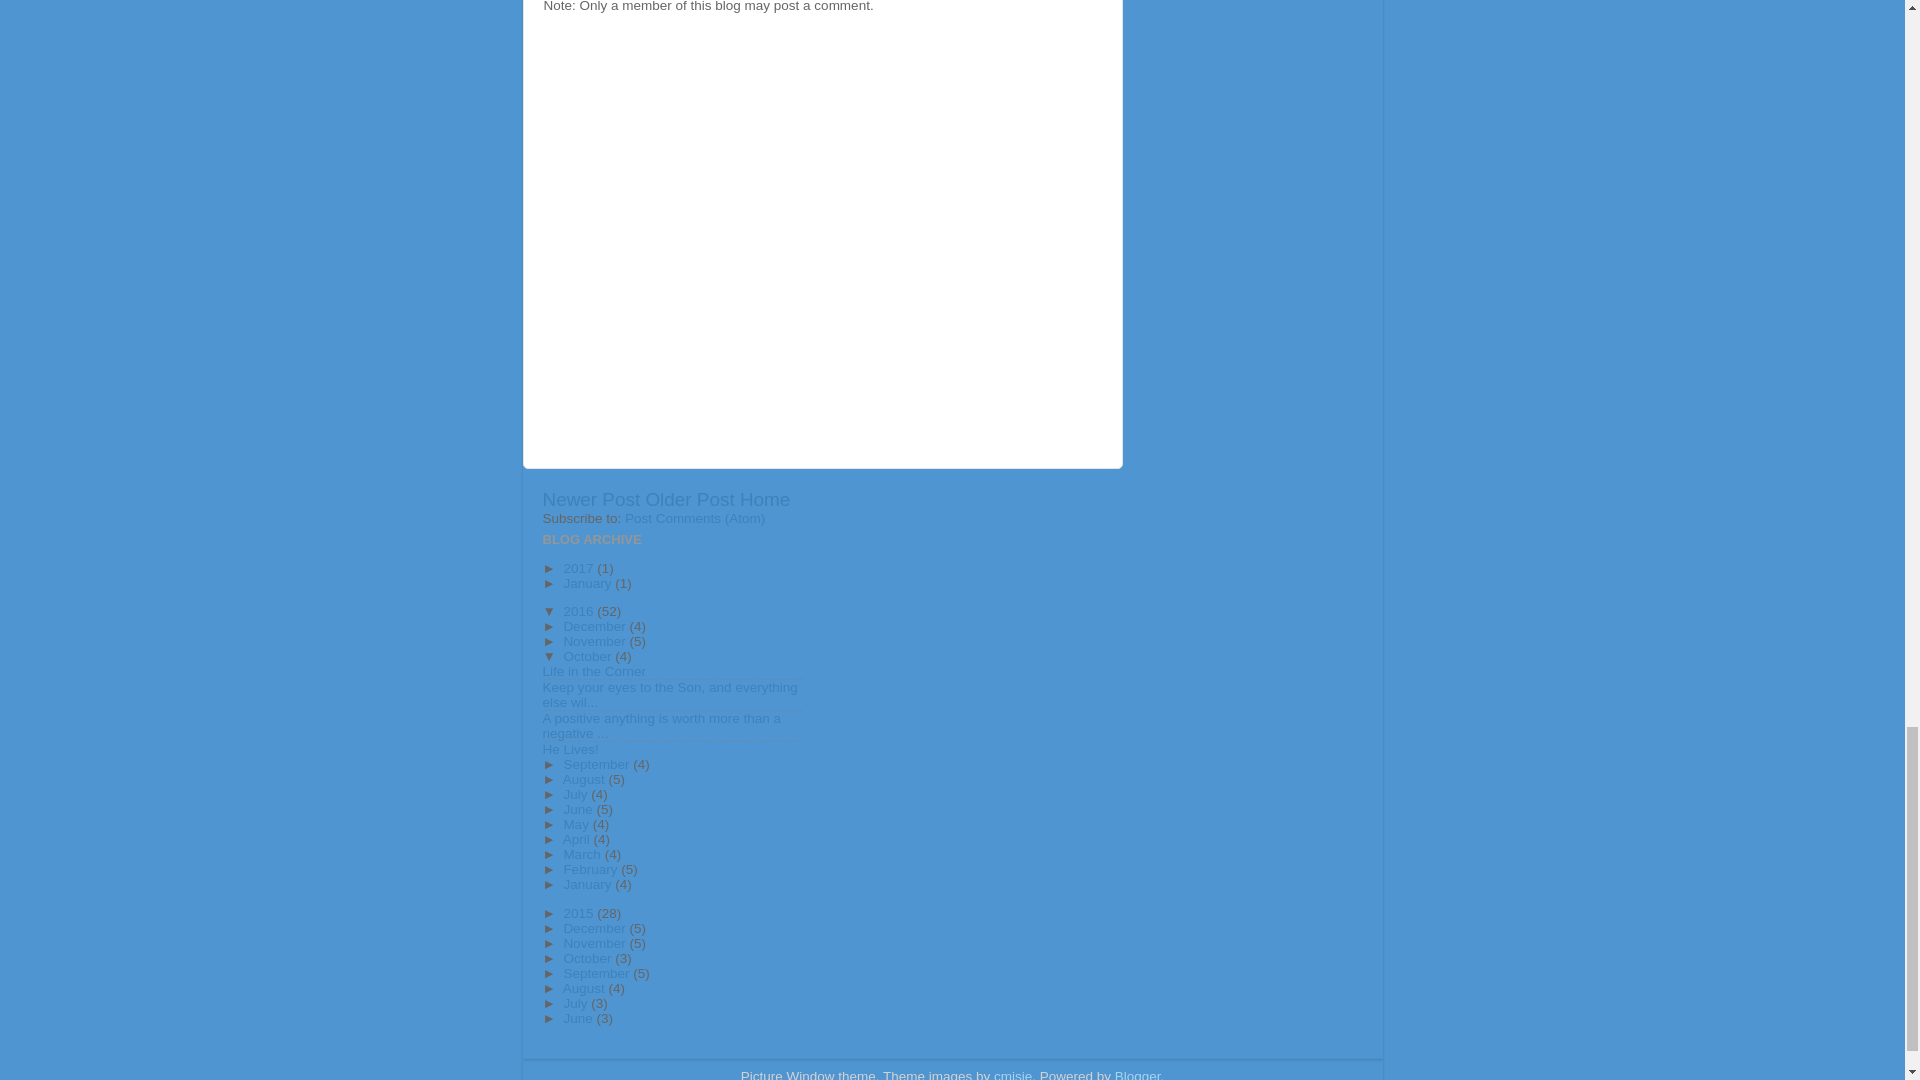 The image size is (1920, 1080). Describe the element at coordinates (764, 499) in the screenshot. I see `Home` at that location.